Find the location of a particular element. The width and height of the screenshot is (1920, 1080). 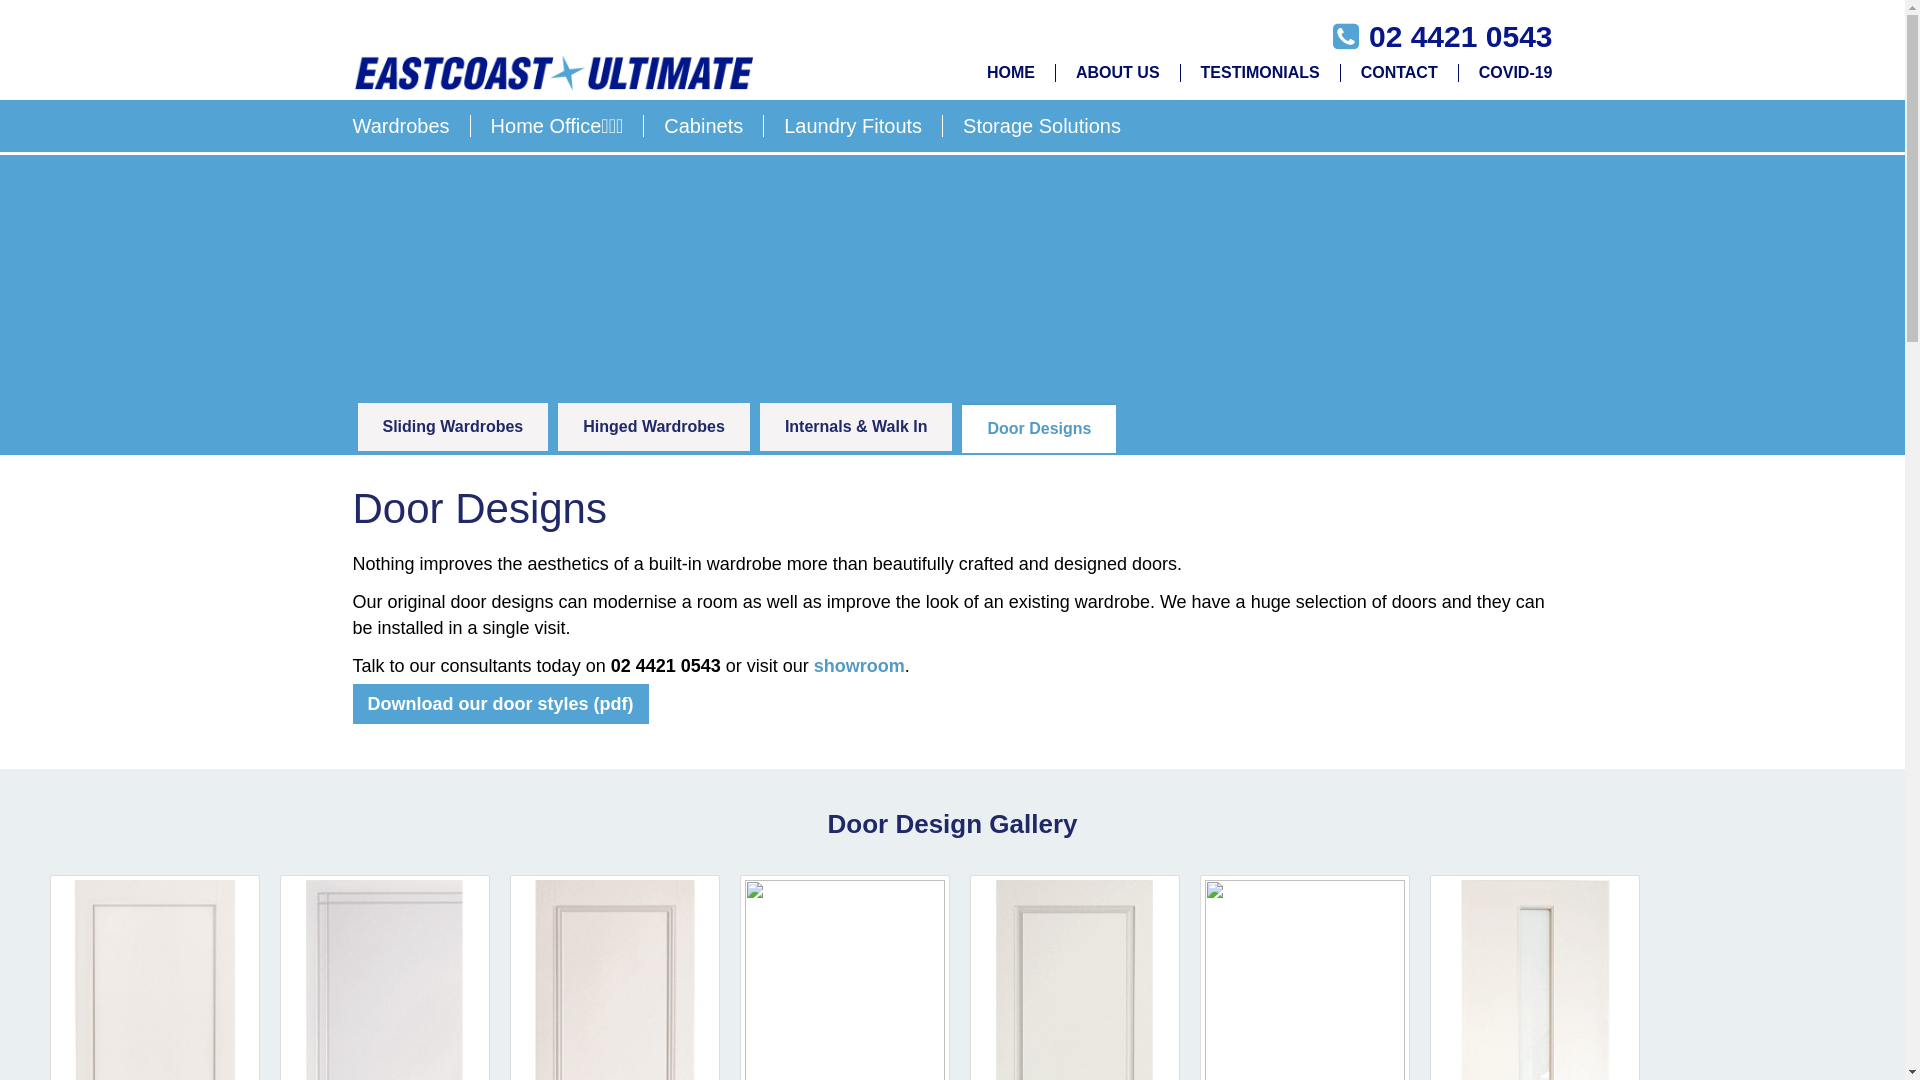

CONTACT is located at coordinates (1400, 73).